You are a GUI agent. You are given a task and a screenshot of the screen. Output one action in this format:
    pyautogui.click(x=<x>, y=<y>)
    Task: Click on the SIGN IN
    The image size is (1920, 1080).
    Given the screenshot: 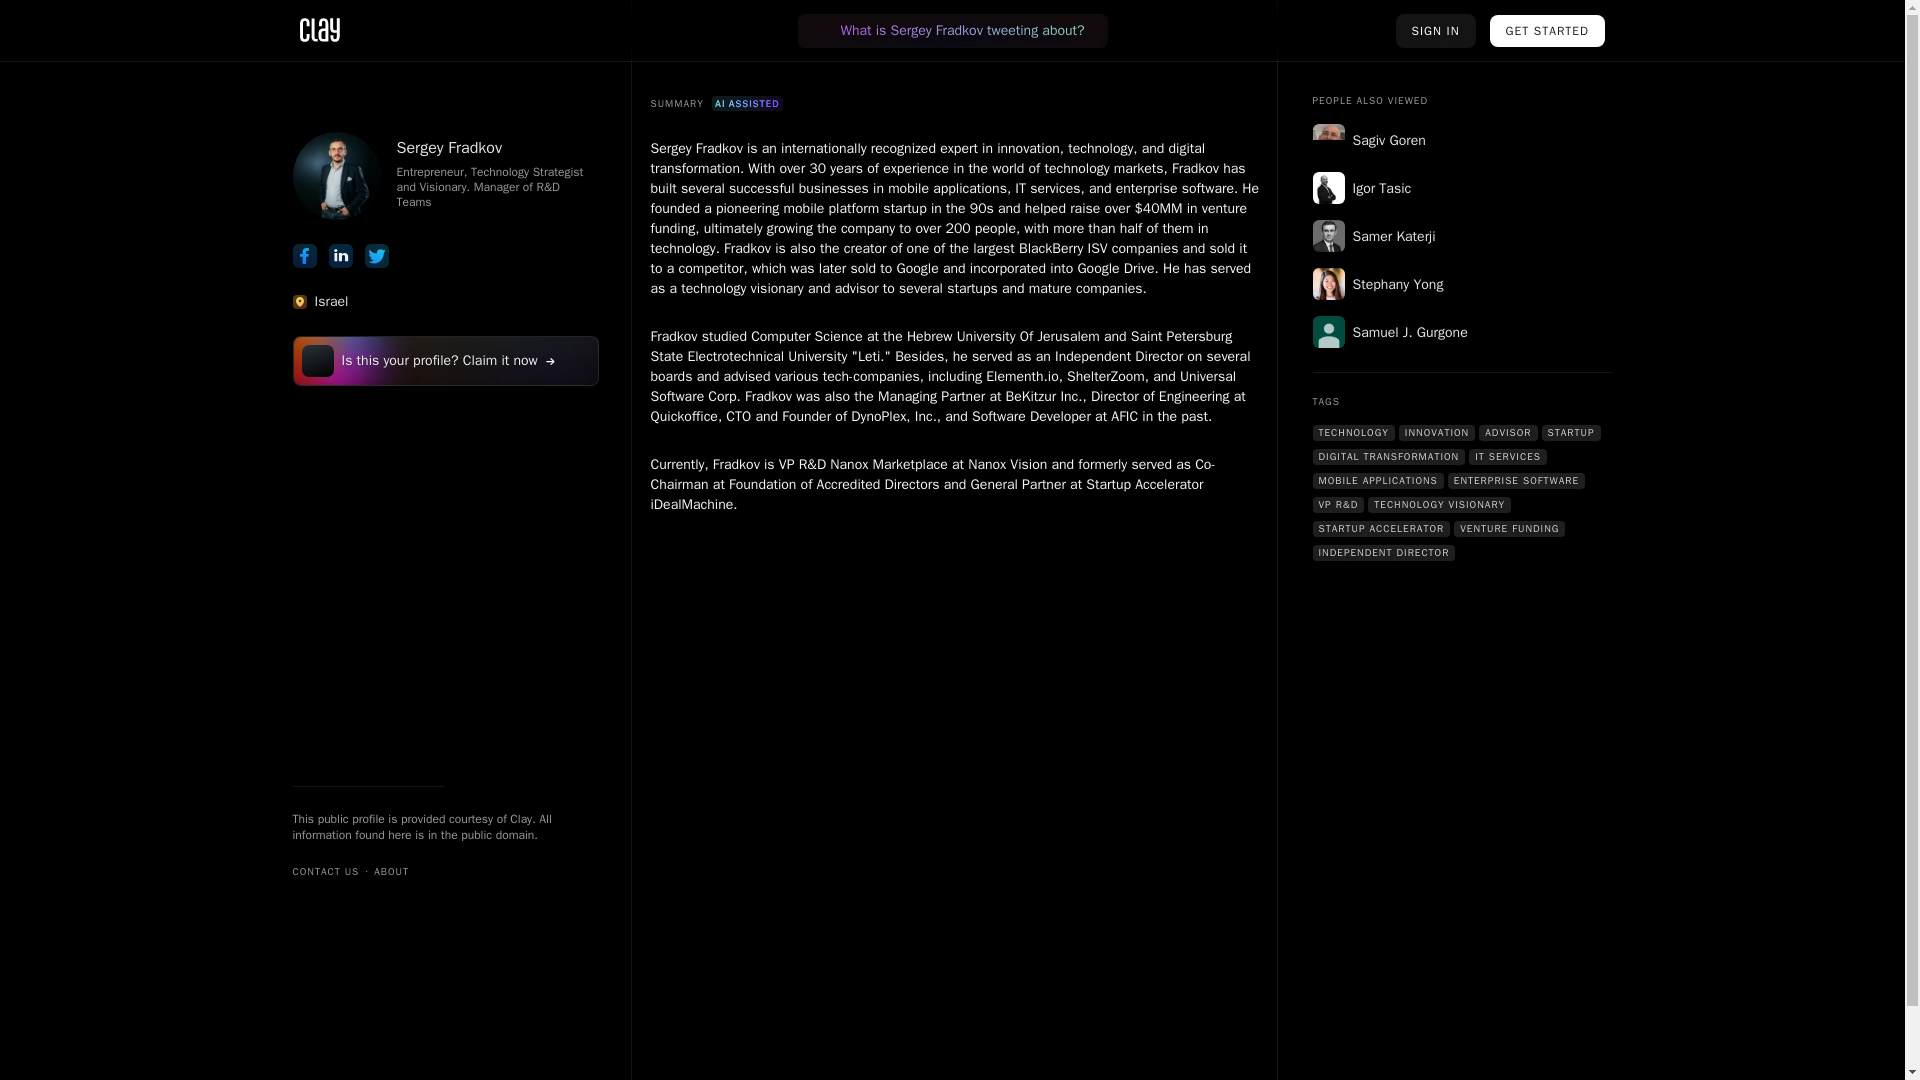 What is the action you would take?
    pyautogui.click(x=1436, y=30)
    